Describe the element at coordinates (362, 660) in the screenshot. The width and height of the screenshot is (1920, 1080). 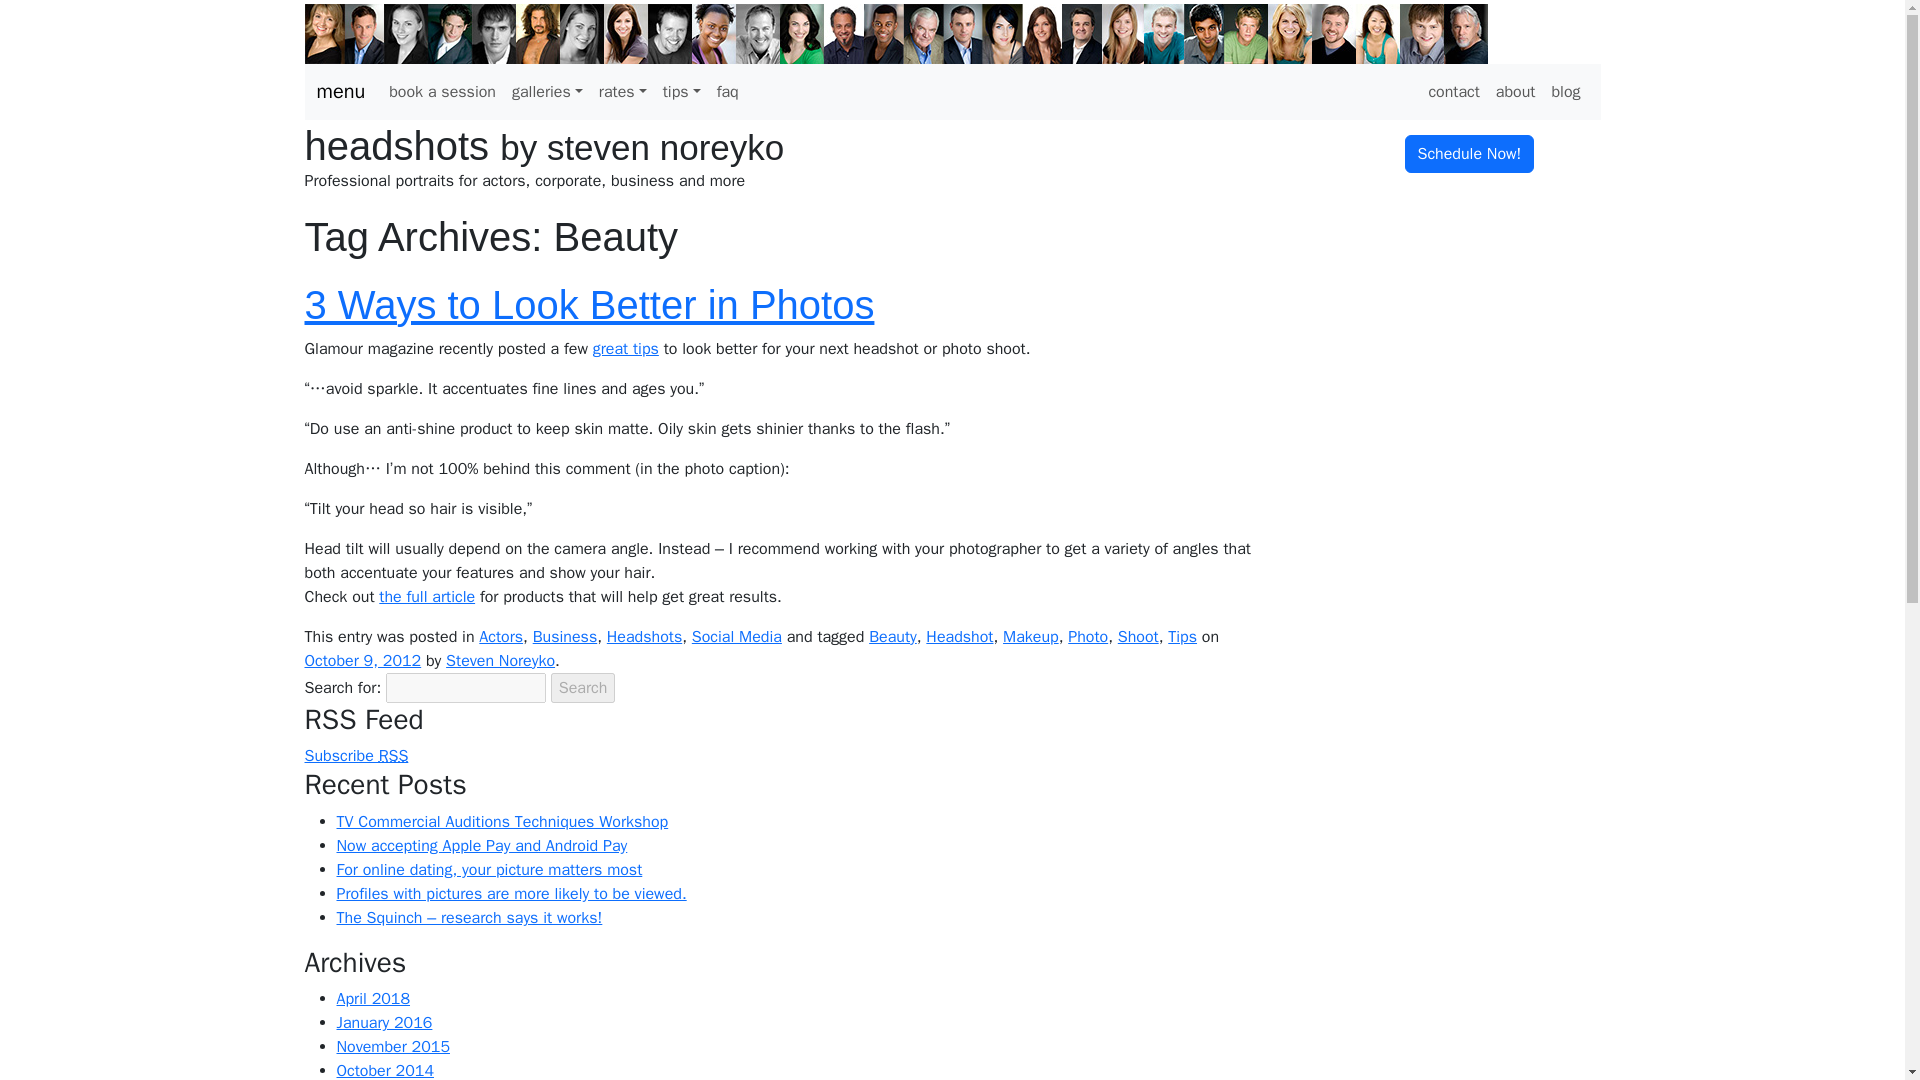
I see `October 9, 2012` at that location.